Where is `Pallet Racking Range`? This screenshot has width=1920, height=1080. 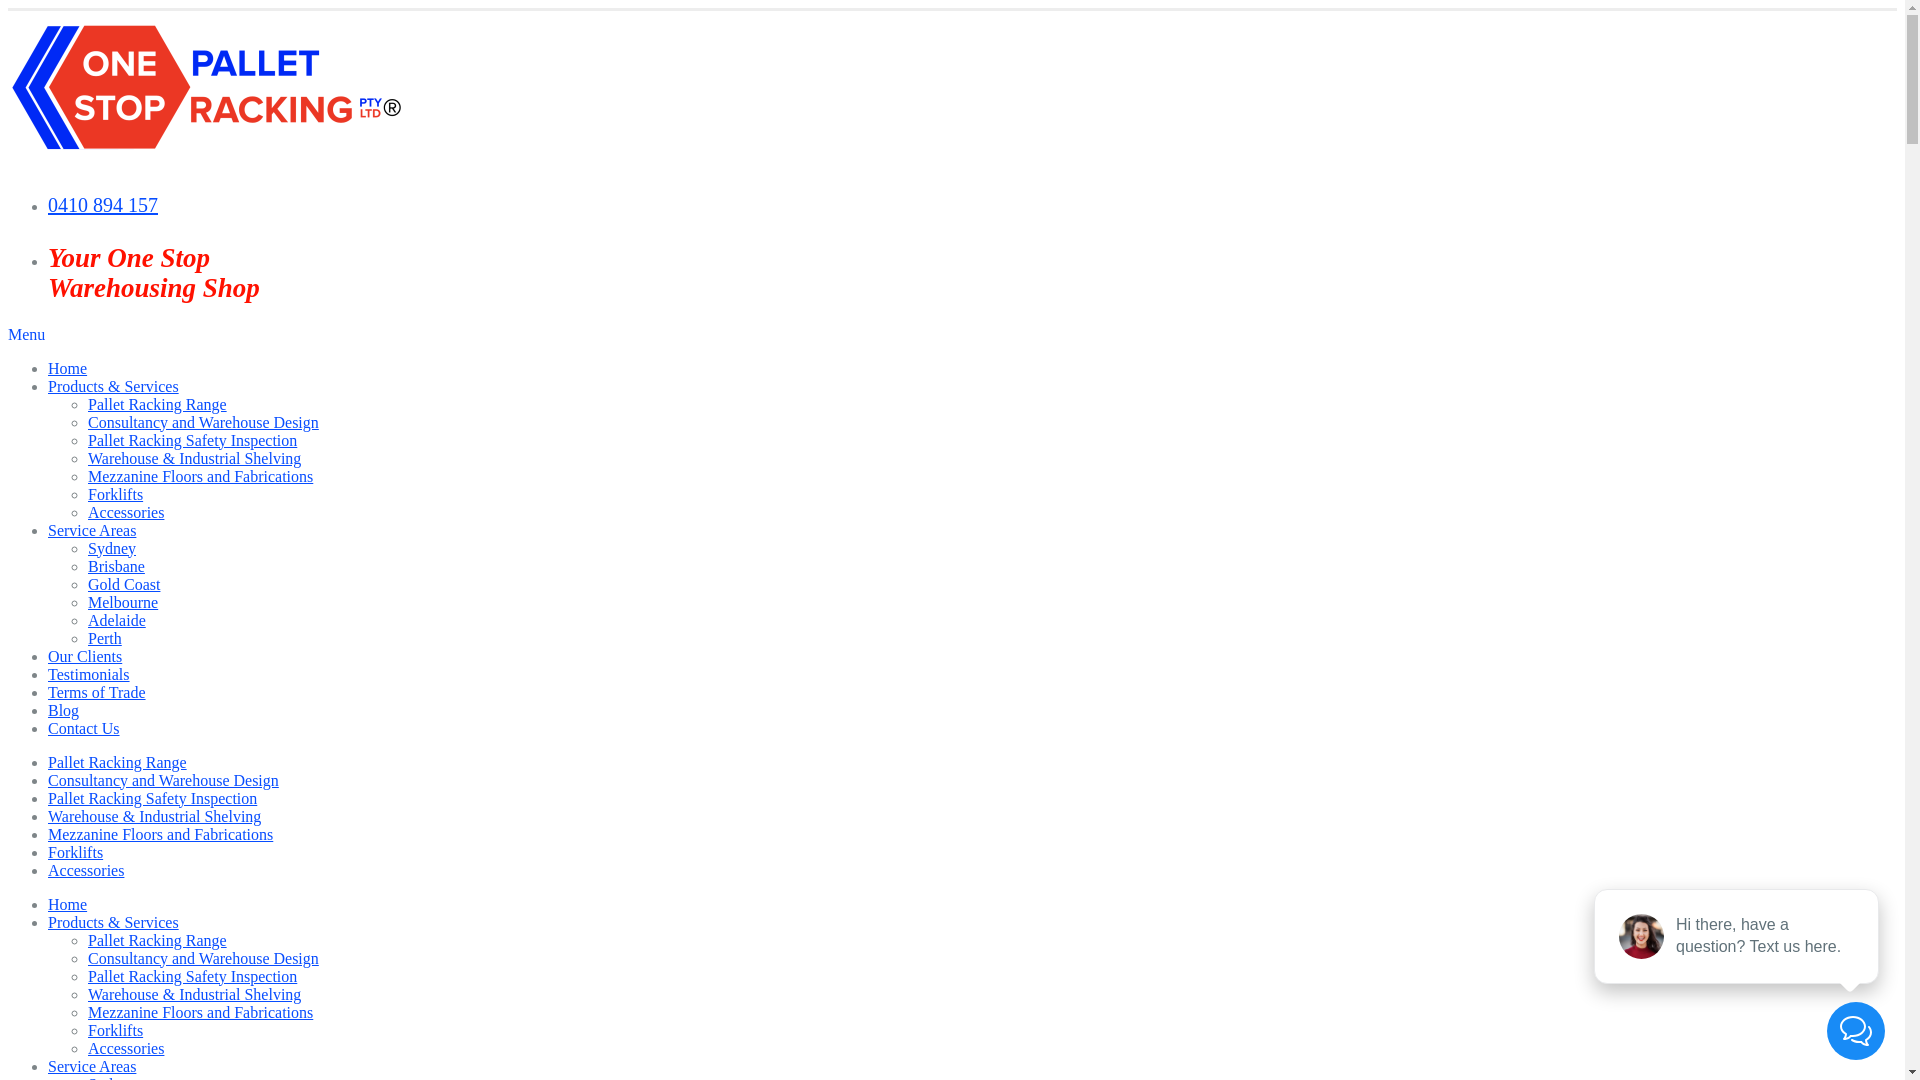
Pallet Racking Range is located at coordinates (158, 404).